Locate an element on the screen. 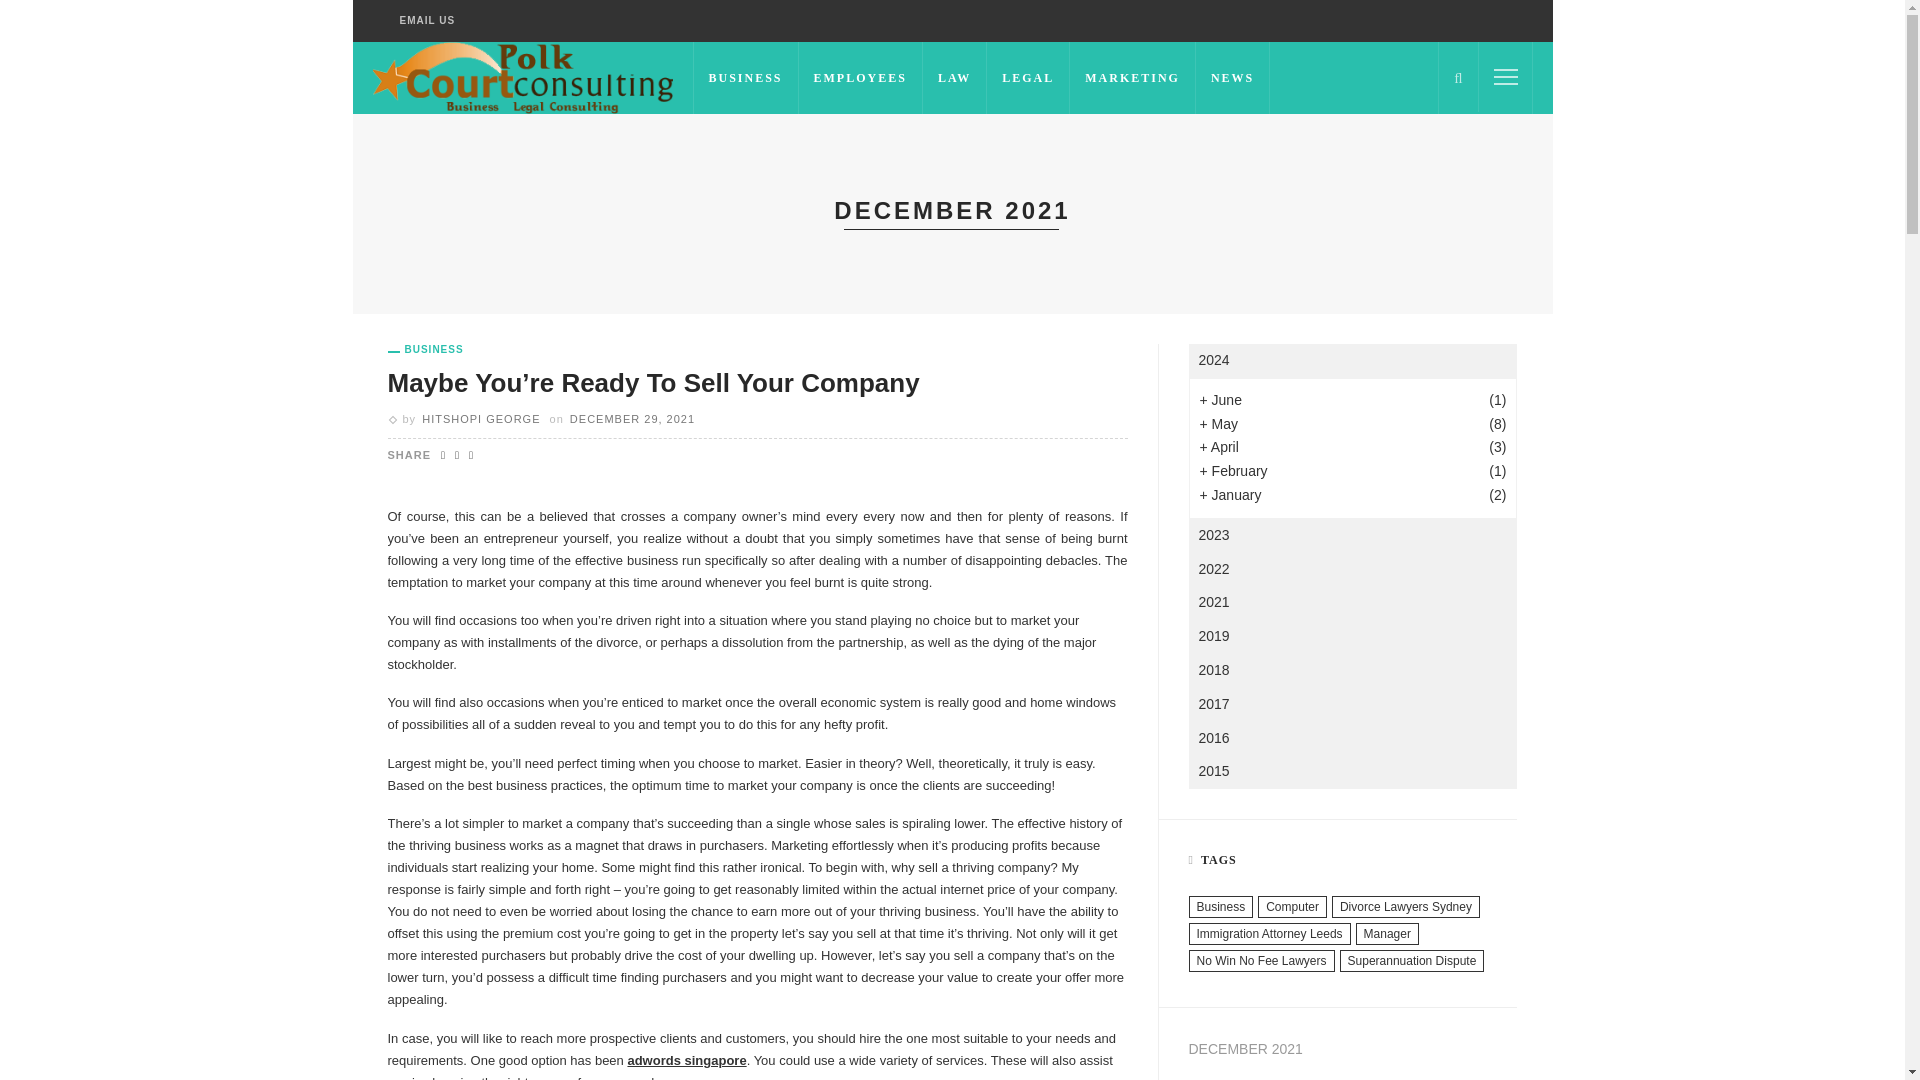 The height and width of the screenshot is (1080, 1920). HITSHOPI GEORGE is located at coordinates (480, 418).